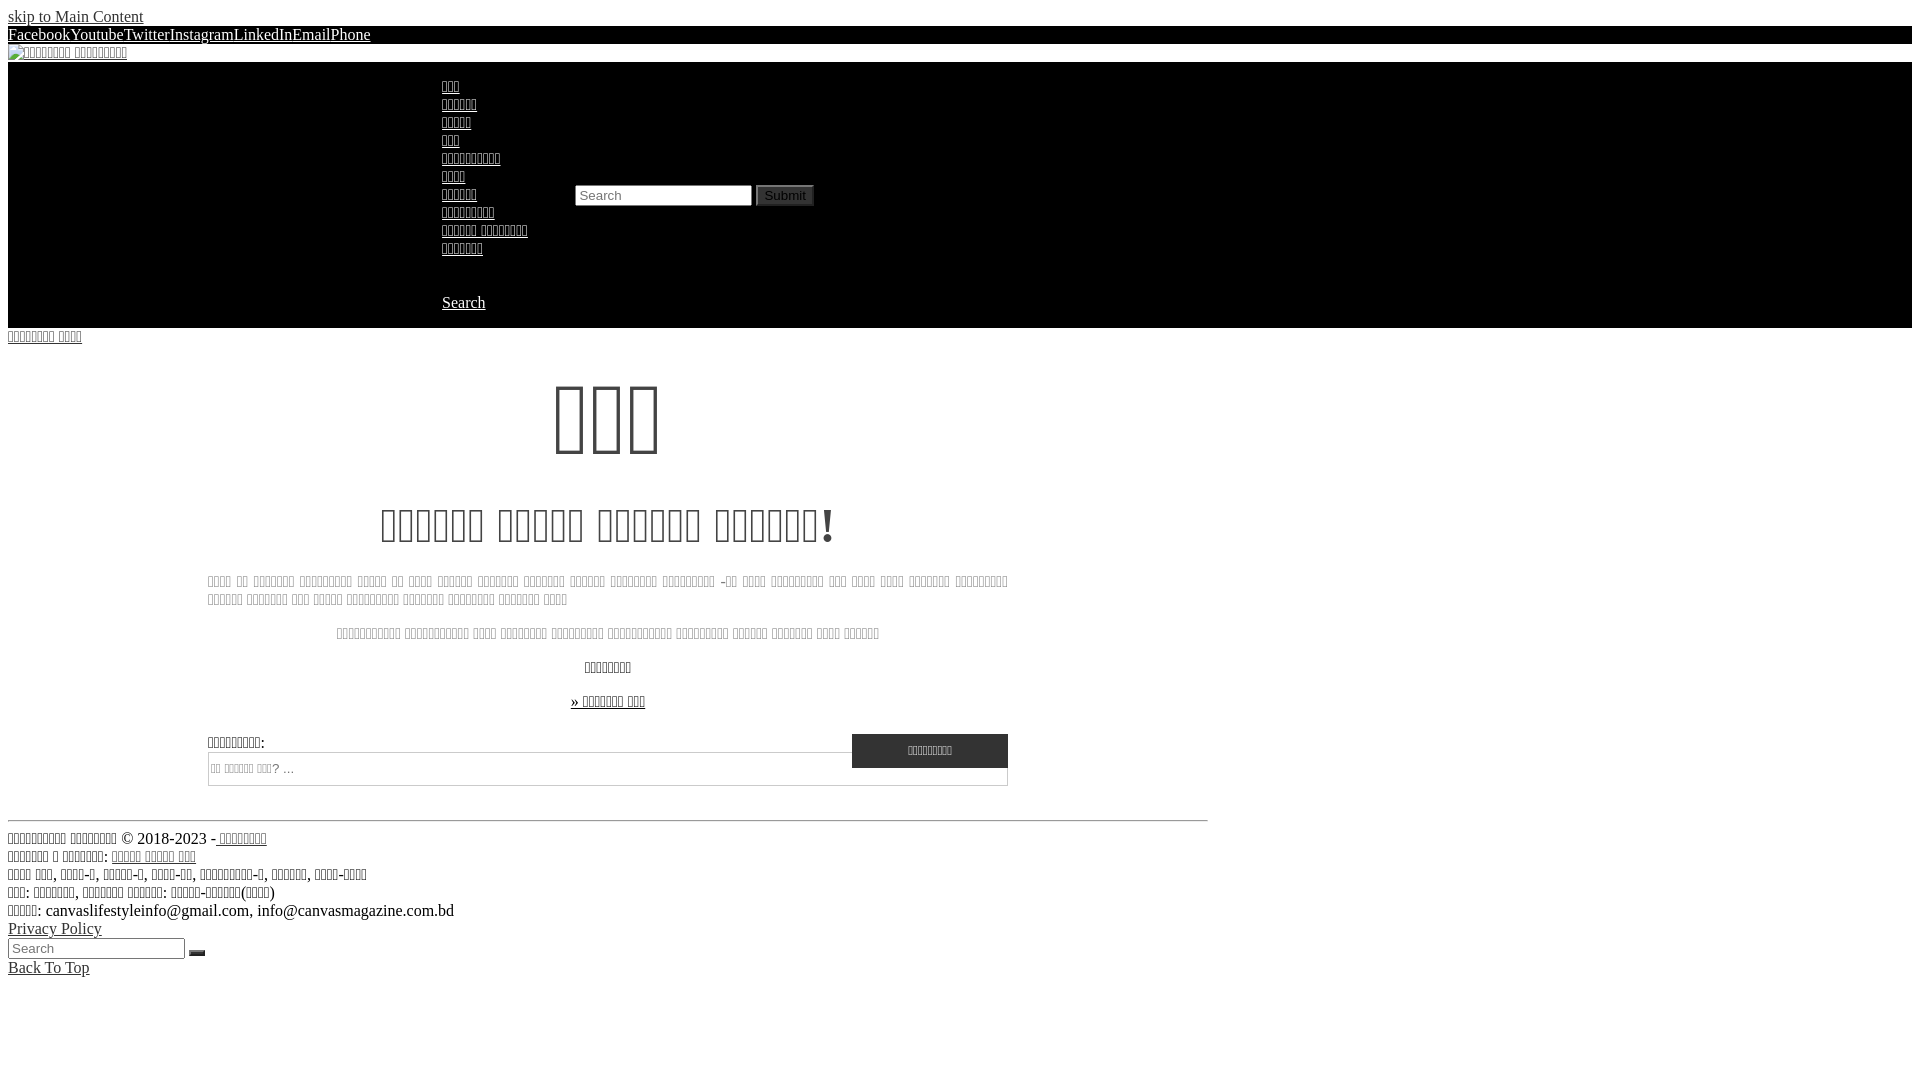  I want to click on Back To Top, so click(49, 968).